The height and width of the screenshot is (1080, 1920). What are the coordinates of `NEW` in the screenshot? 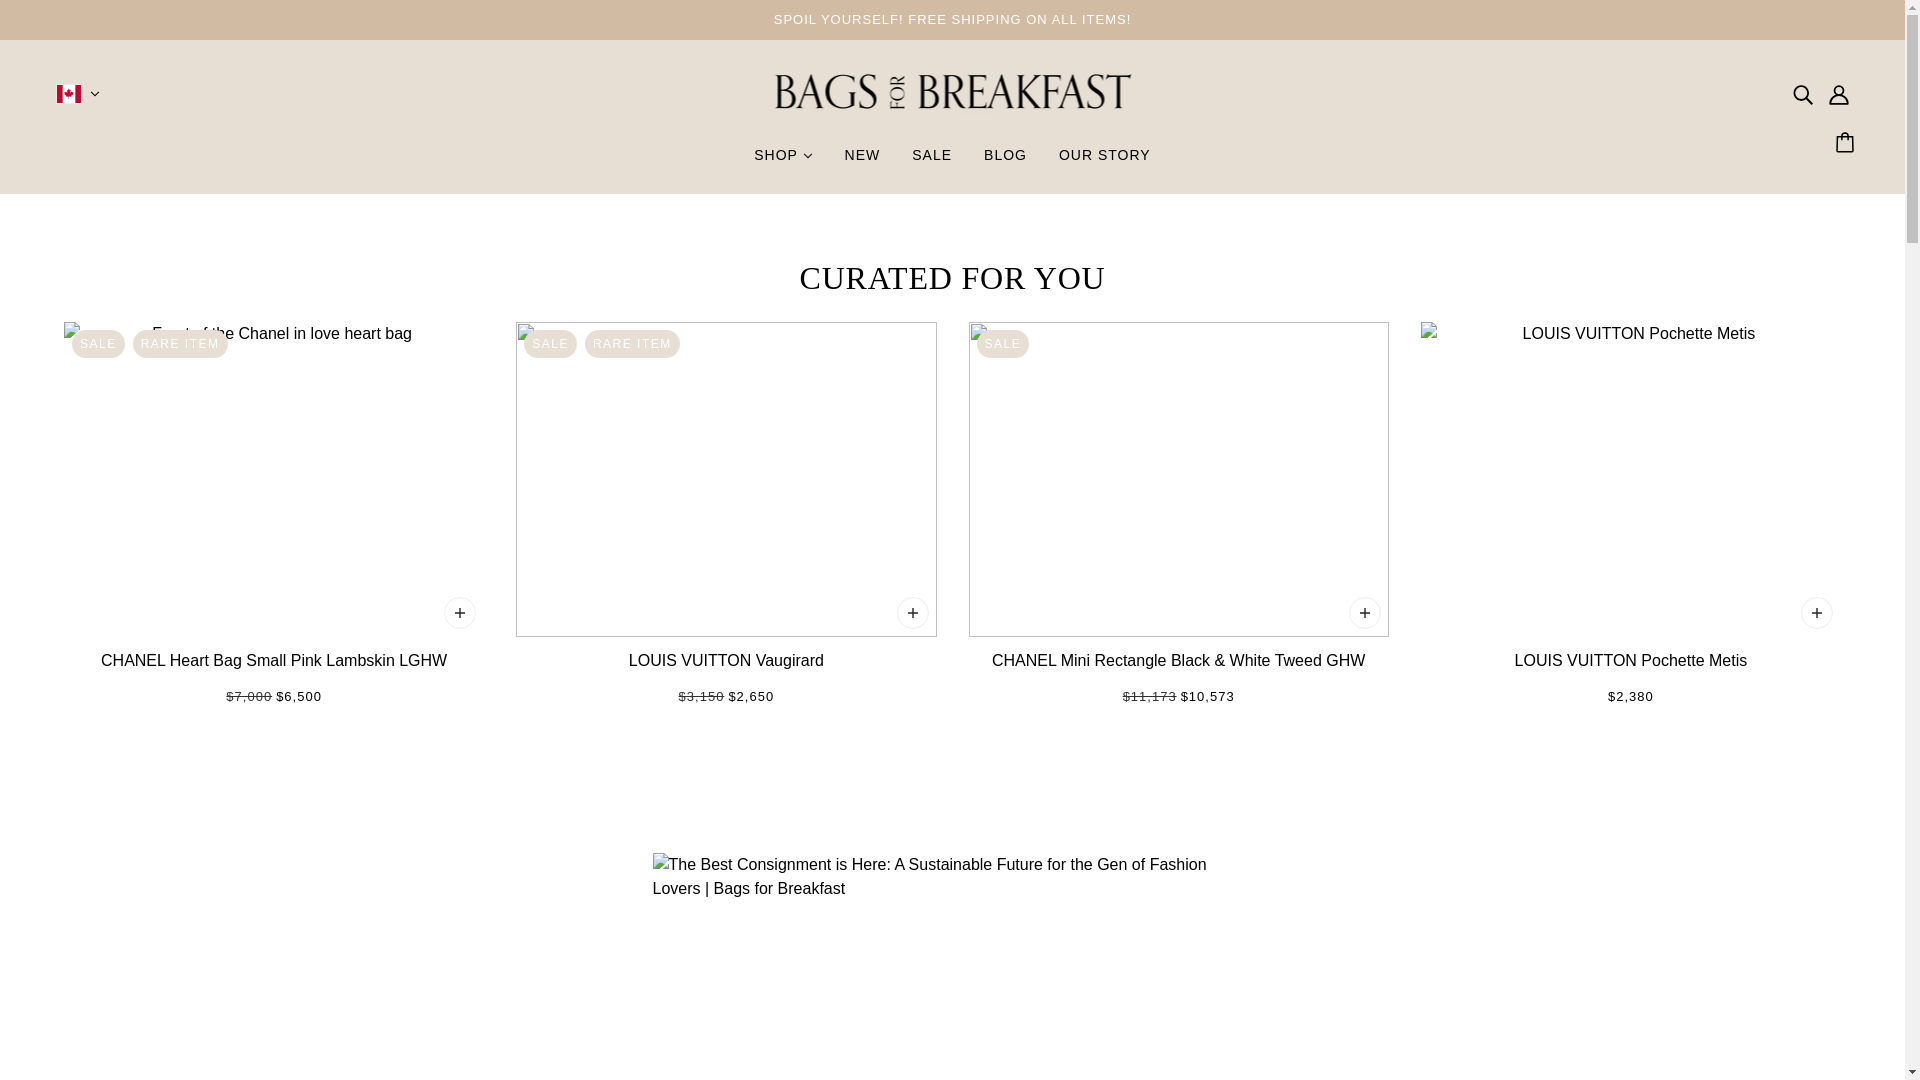 It's located at (862, 162).